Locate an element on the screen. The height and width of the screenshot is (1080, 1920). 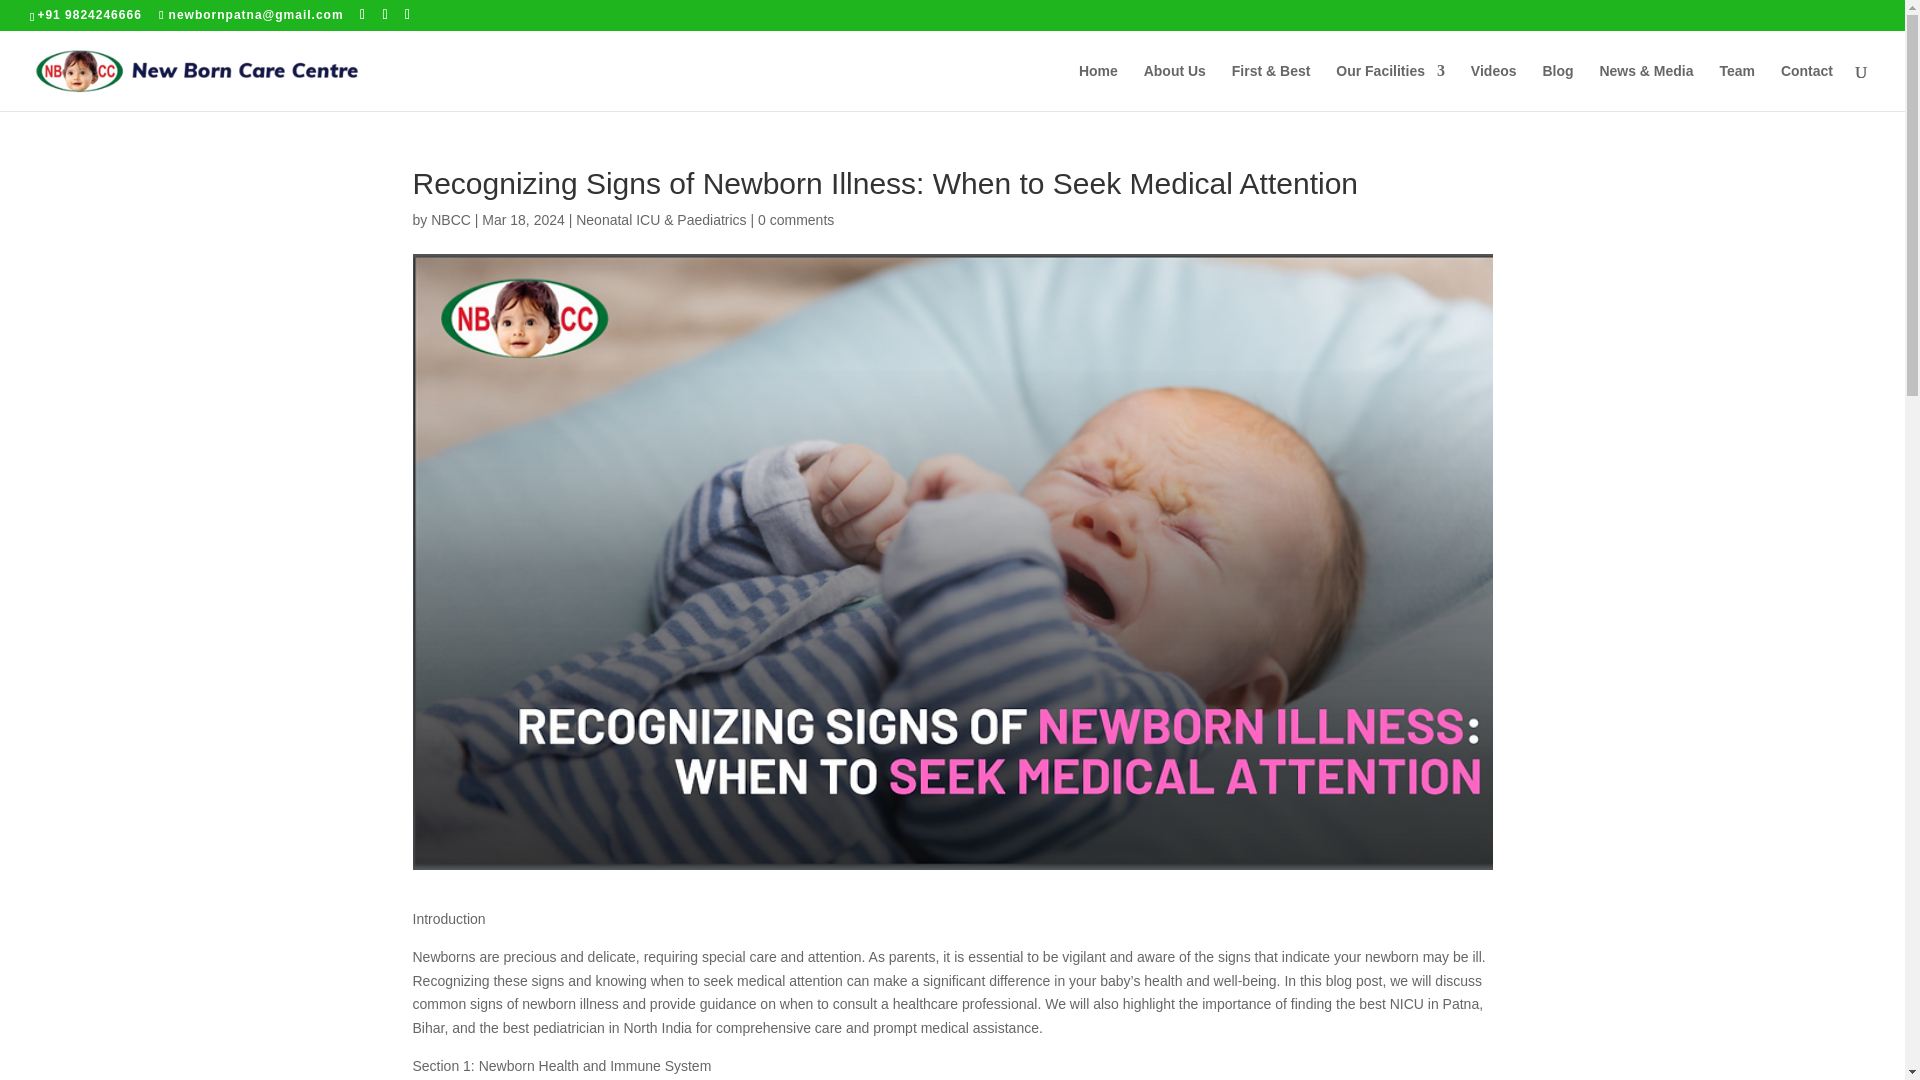
NBCC is located at coordinates (450, 219).